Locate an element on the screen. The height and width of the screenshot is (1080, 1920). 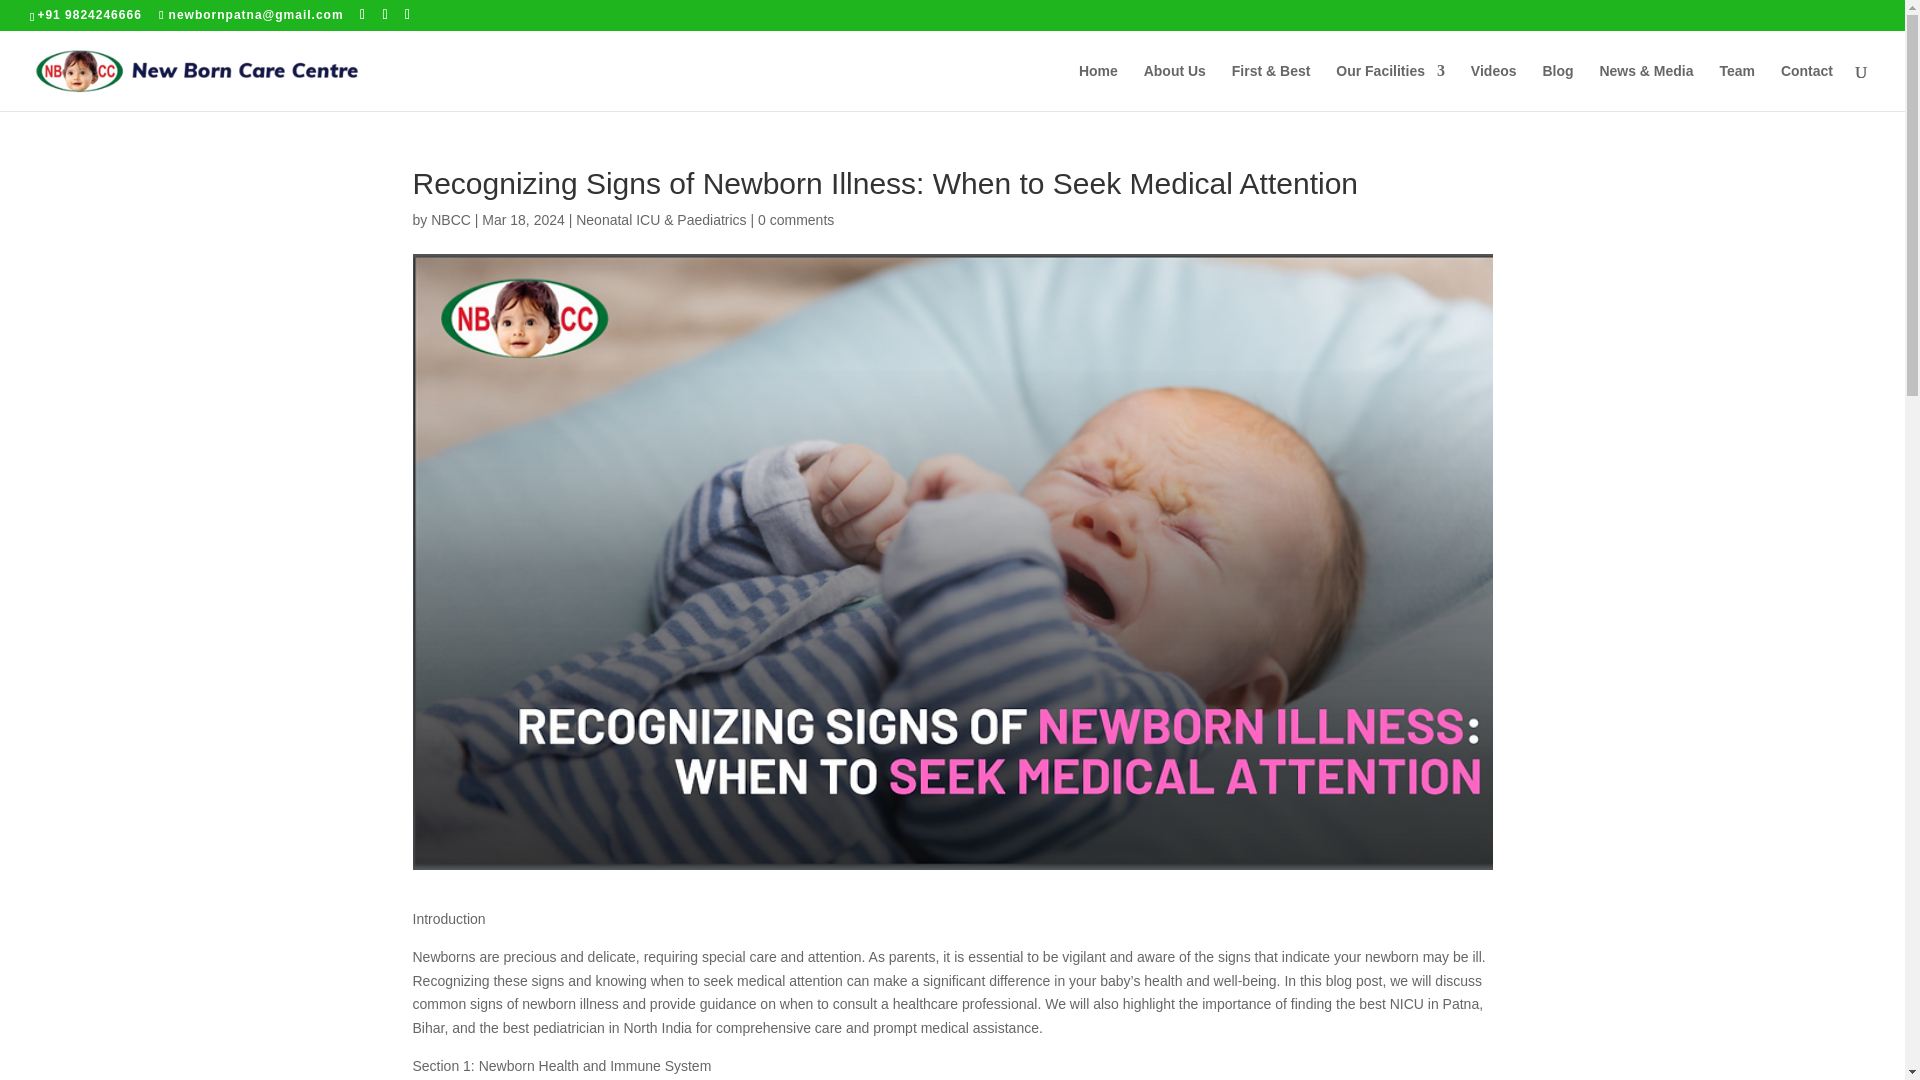
NBCC is located at coordinates (450, 219).